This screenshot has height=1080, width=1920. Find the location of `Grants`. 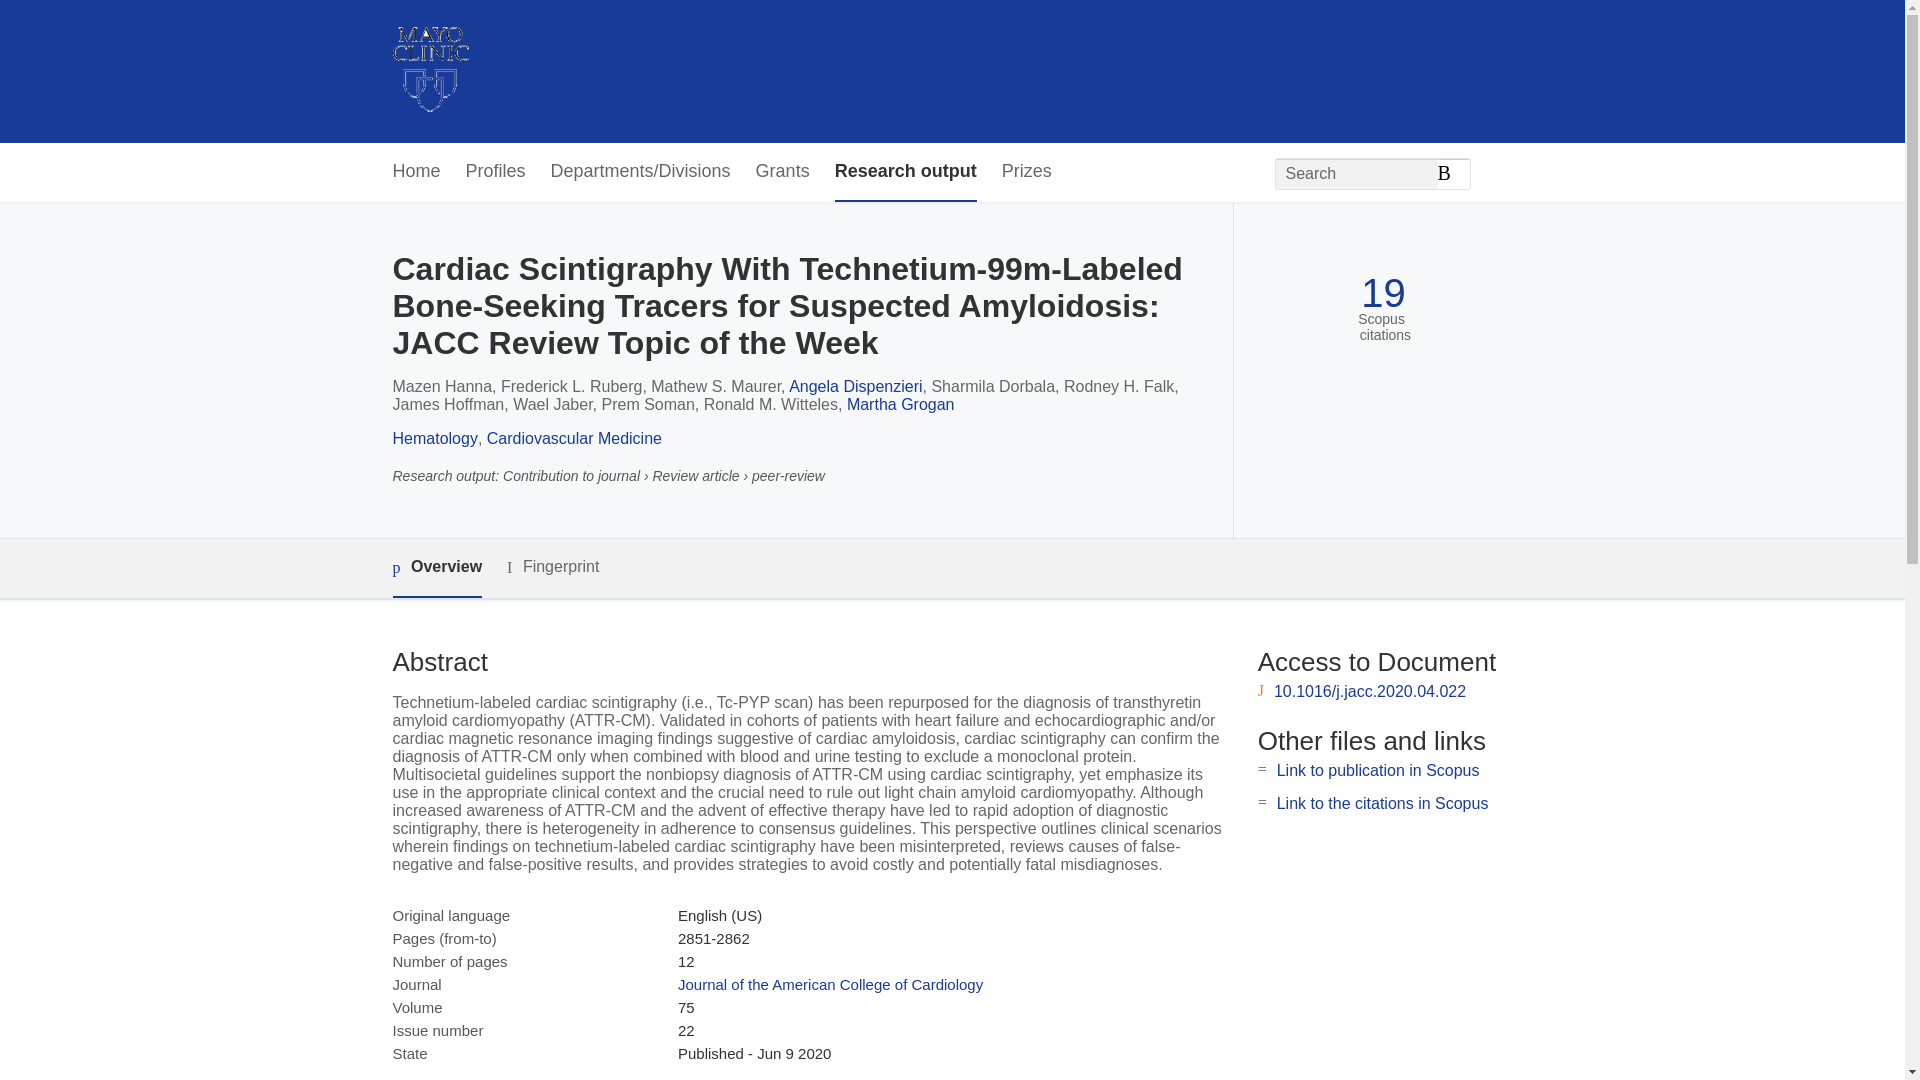

Grants is located at coordinates (783, 172).